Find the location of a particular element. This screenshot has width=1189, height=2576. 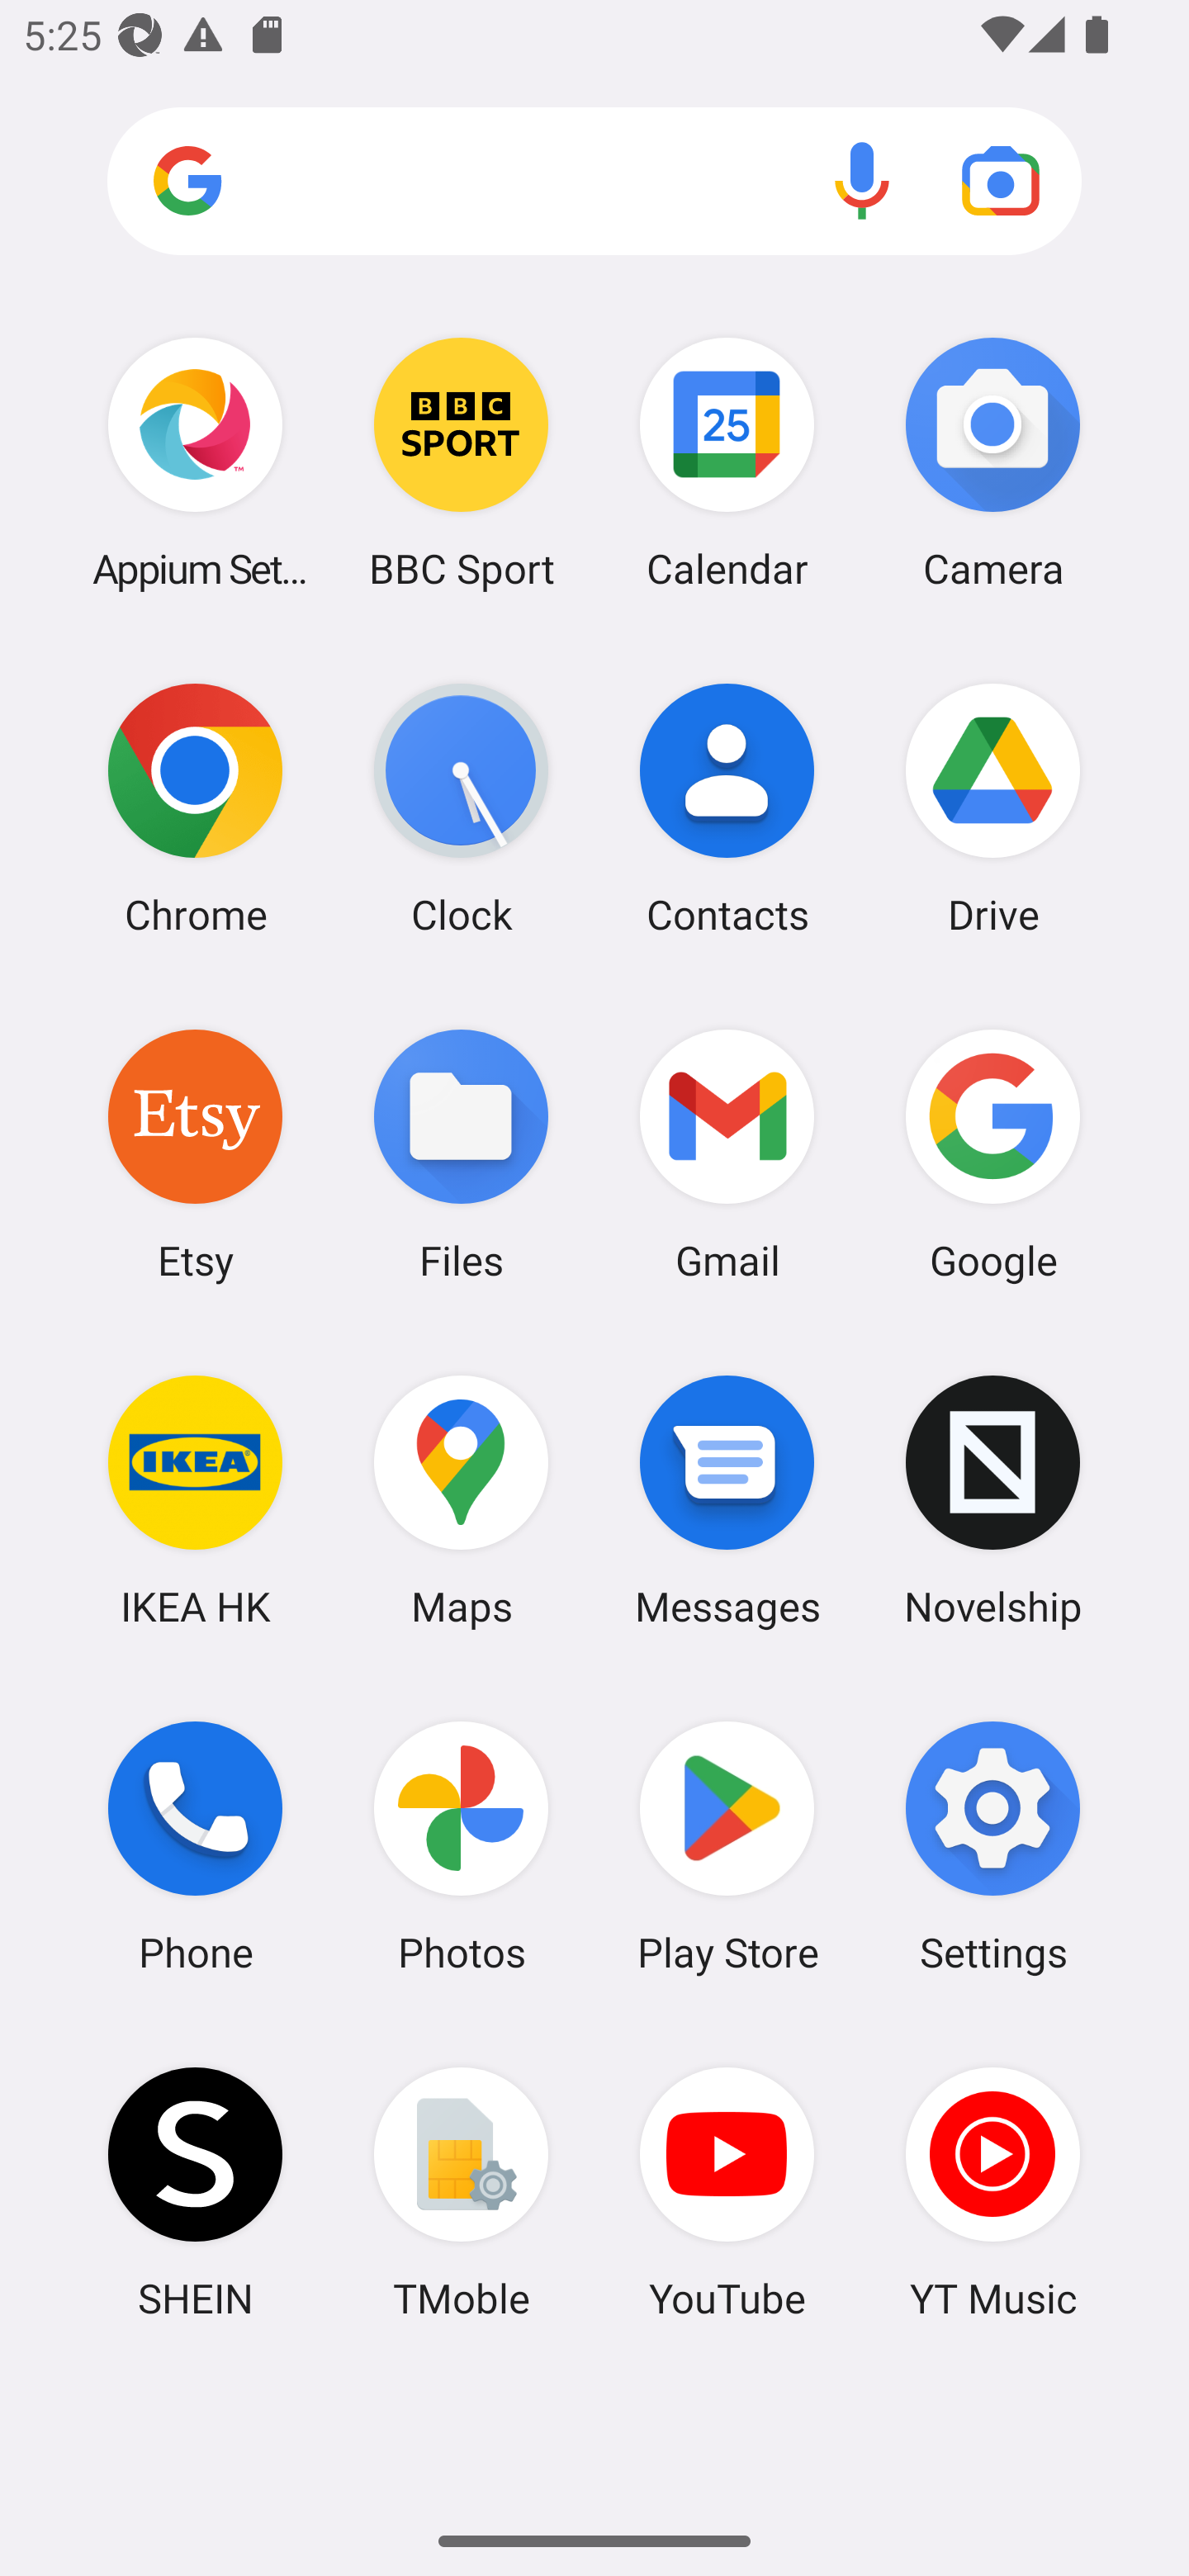

Play Store is located at coordinates (727, 1847).